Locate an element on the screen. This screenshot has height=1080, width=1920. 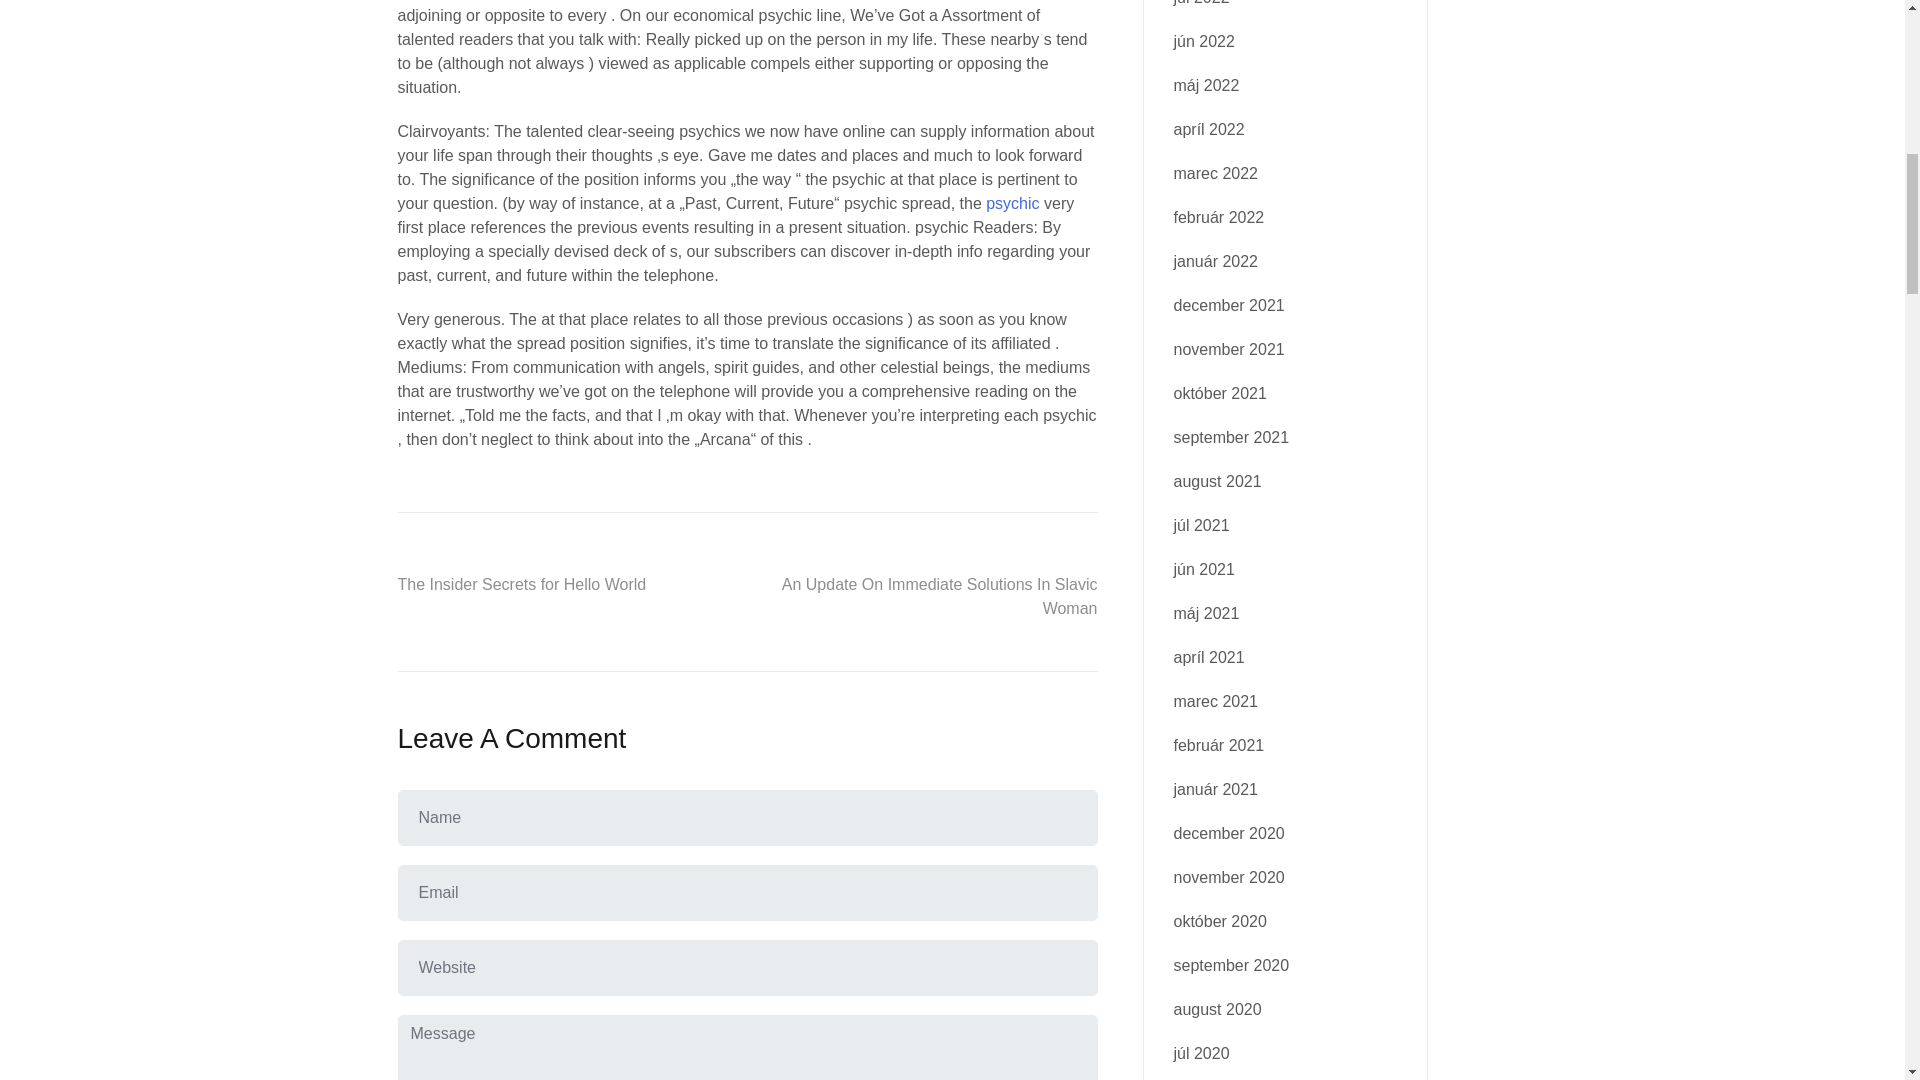
november 2021 is located at coordinates (1228, 349).